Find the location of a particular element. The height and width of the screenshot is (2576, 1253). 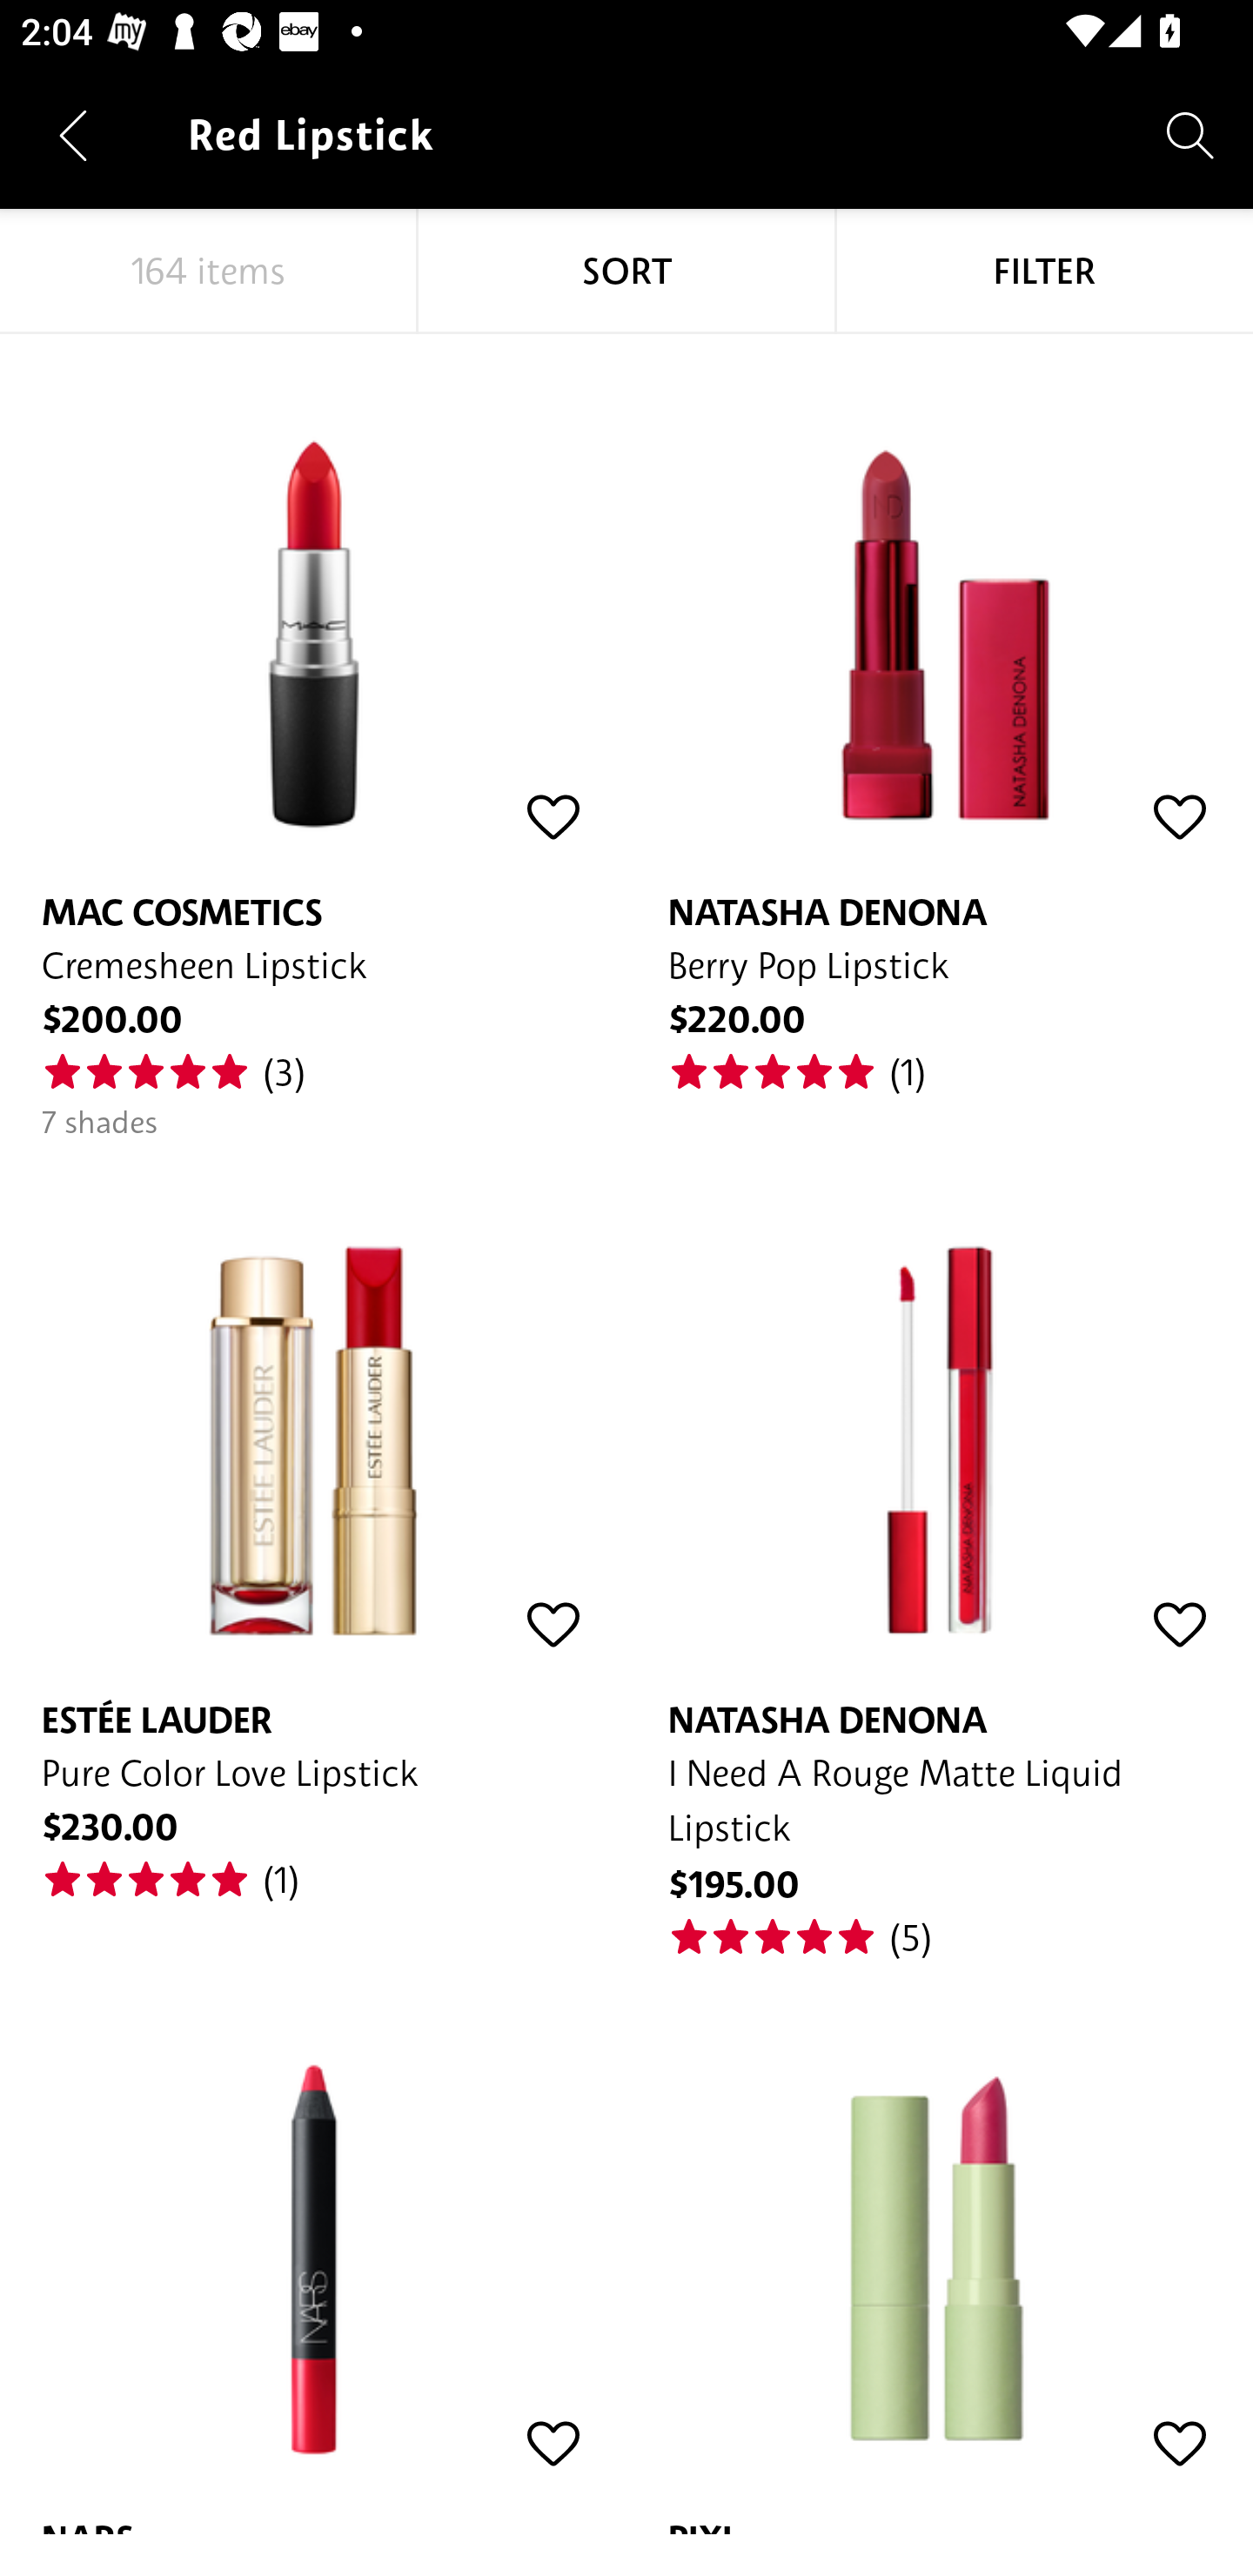

SORT is located at coordinates (626, 272).